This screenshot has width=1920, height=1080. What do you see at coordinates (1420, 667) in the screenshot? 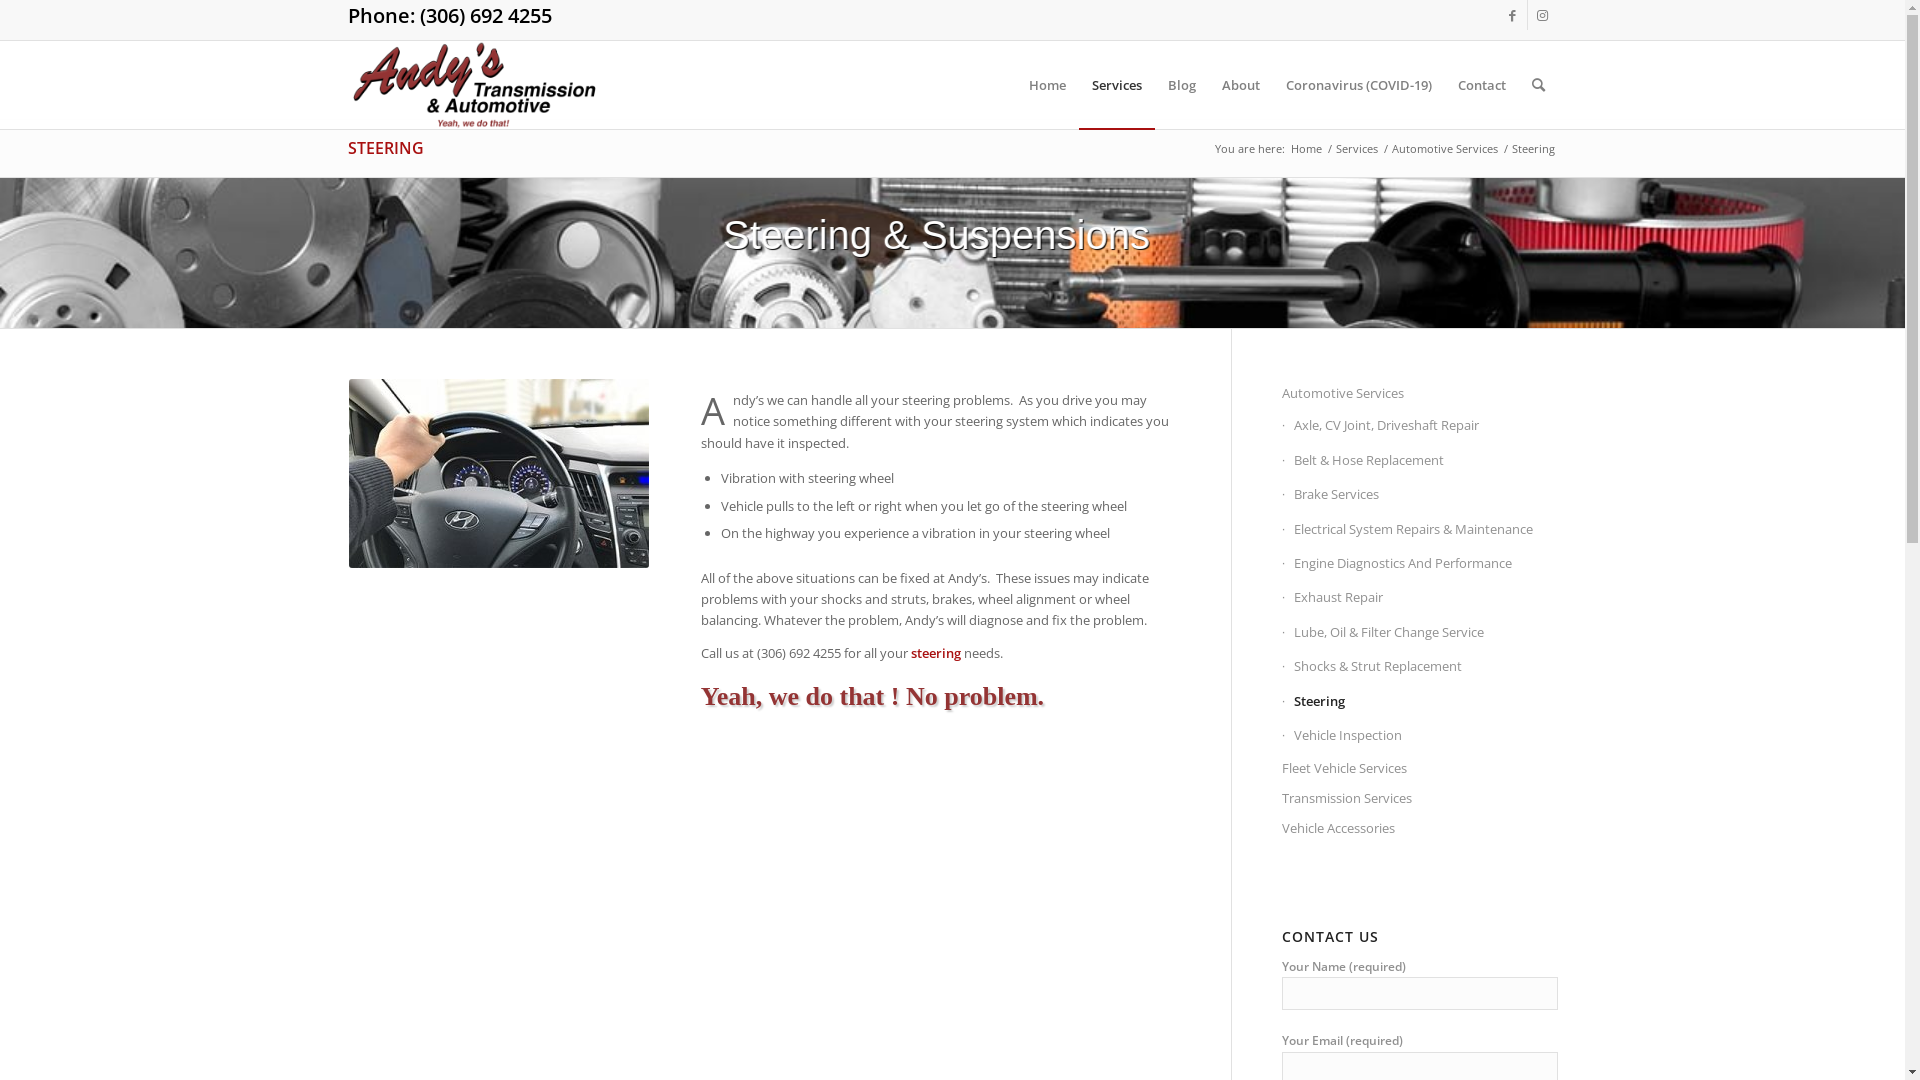
I see `Shocks & Strut Replacement` at bounding box center [1420, 667].